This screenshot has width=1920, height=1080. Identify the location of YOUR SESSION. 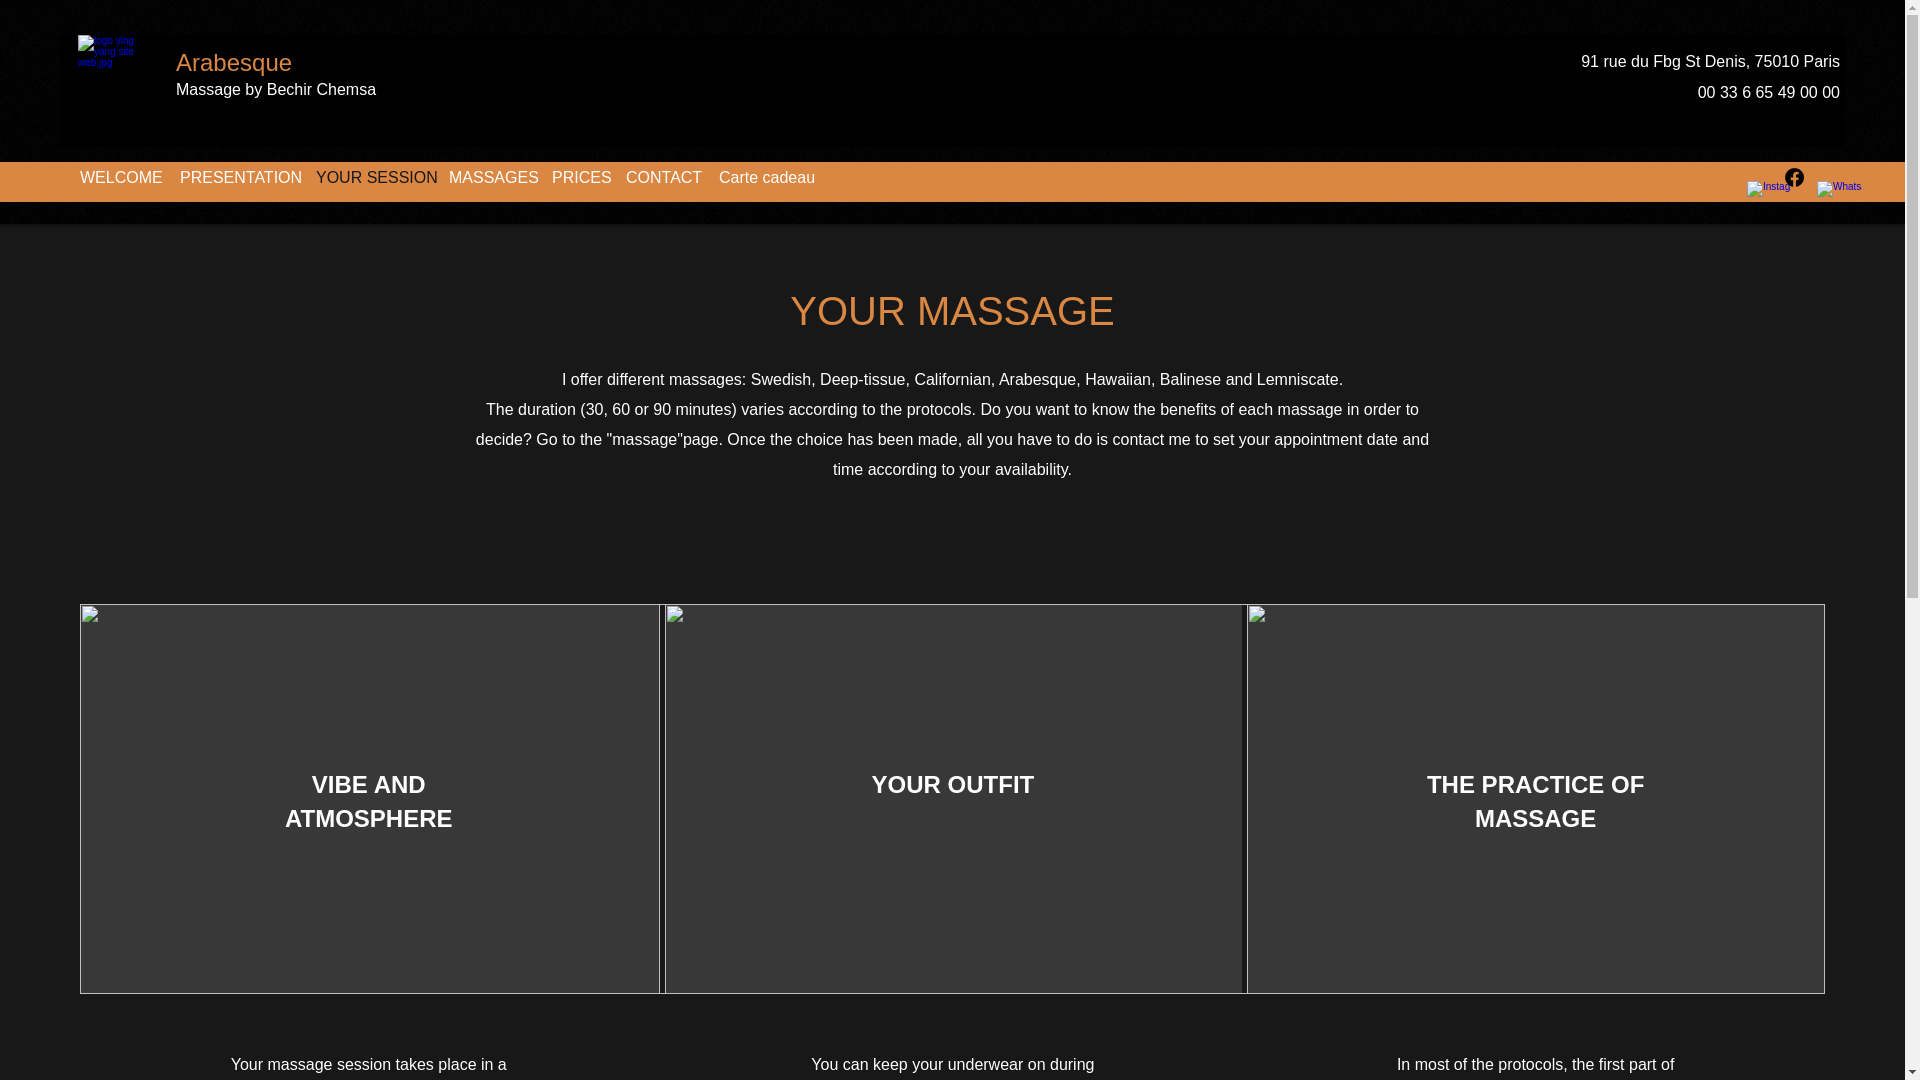
(372, 178).